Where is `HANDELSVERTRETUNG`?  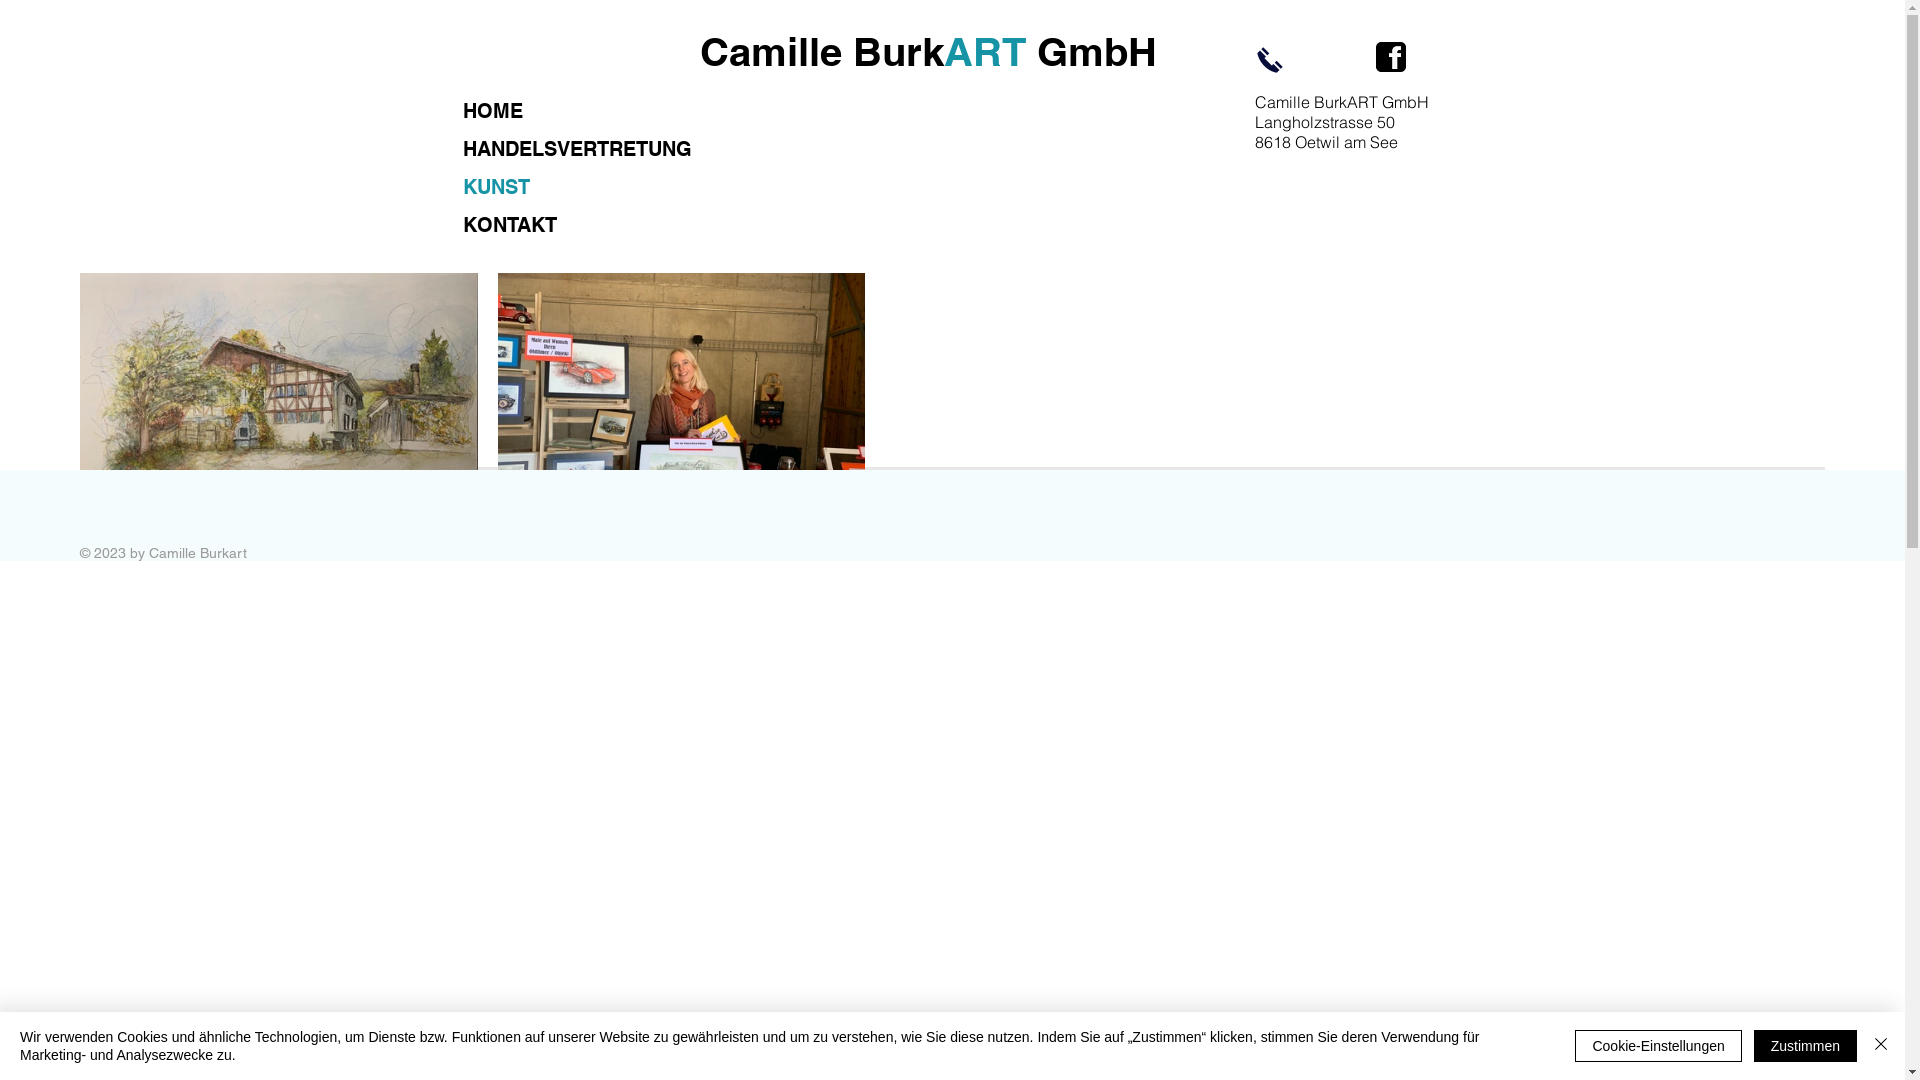 HANDELSVERTRETUNG is located at coordinates (614, 149).